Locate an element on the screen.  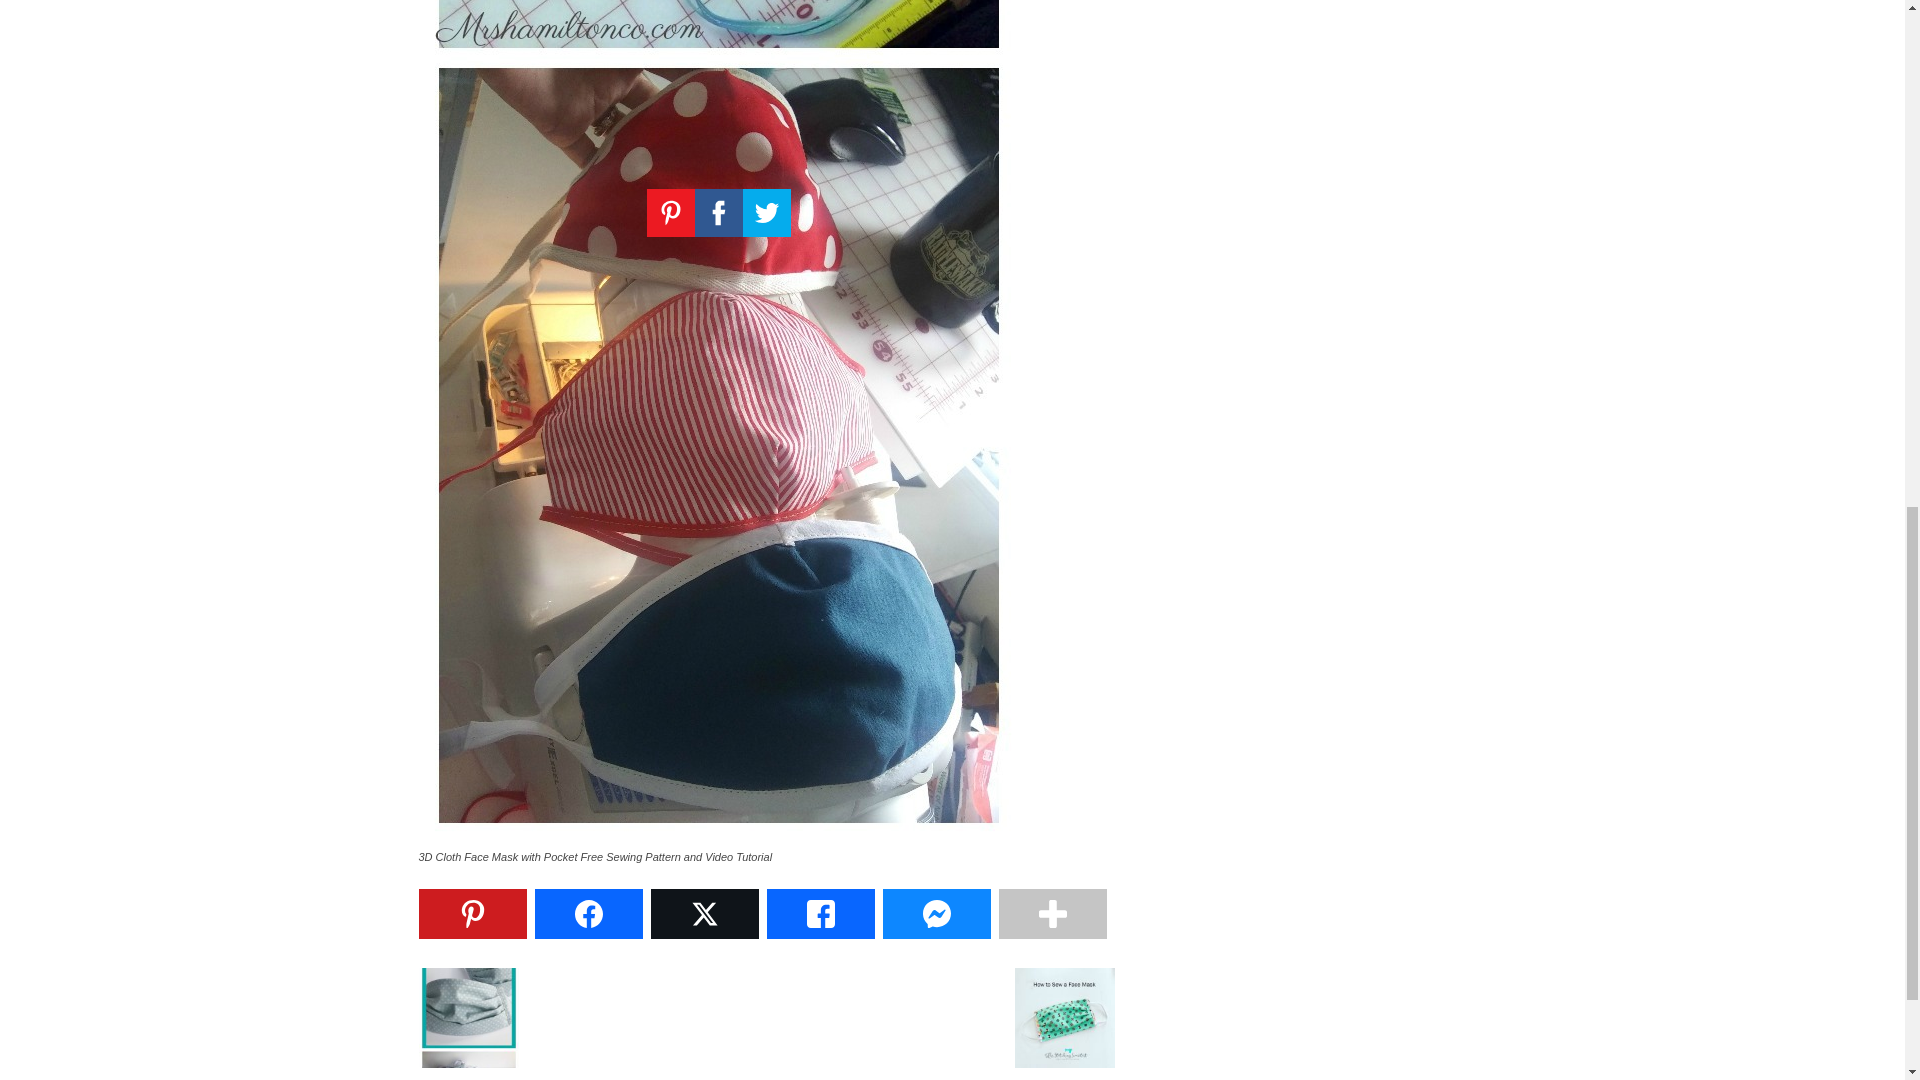
Share on Facebook Messenger is located at coordinates (936, 913).